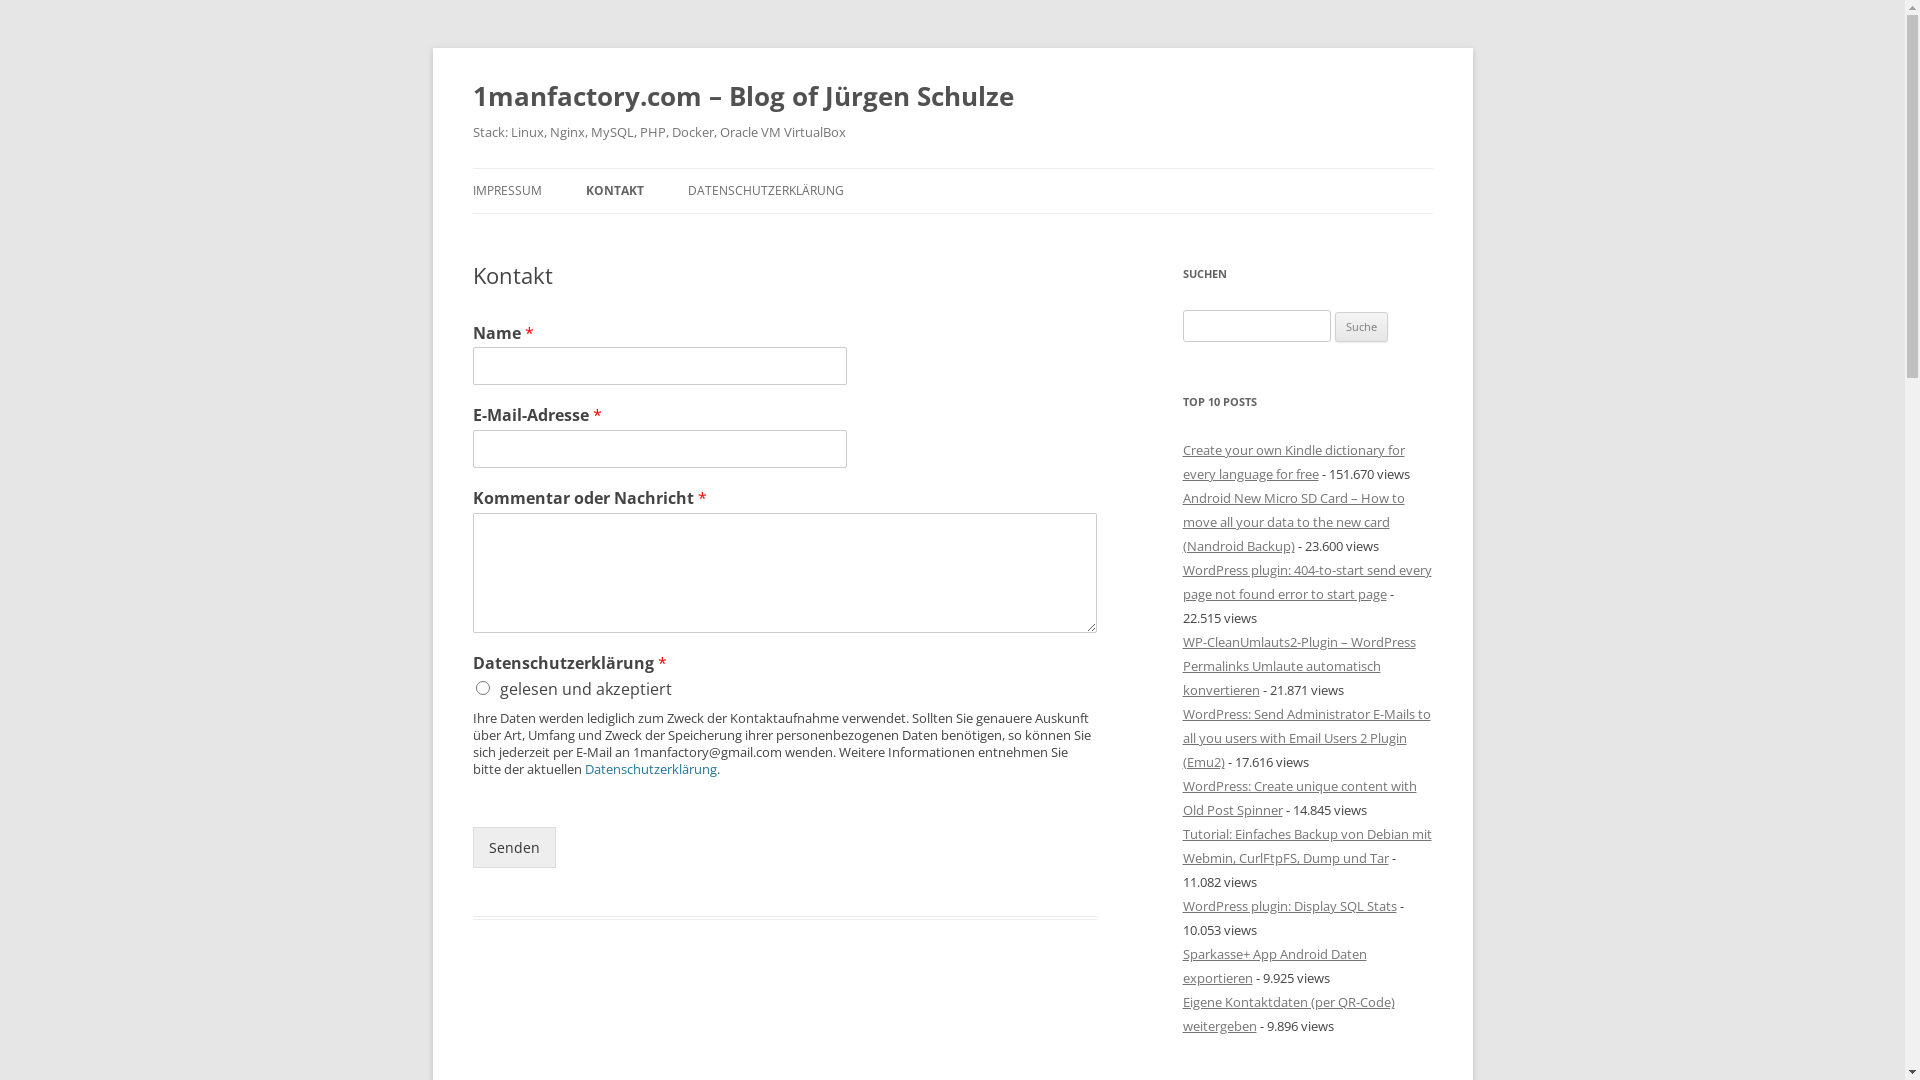 The width and height of the screenshot is (1920, 1080). Describe the element at coordinates (1288, 1014) in the screenshot. I see `Eigene Kontaktdaten (per QR-Code) weitergeben` at that location.